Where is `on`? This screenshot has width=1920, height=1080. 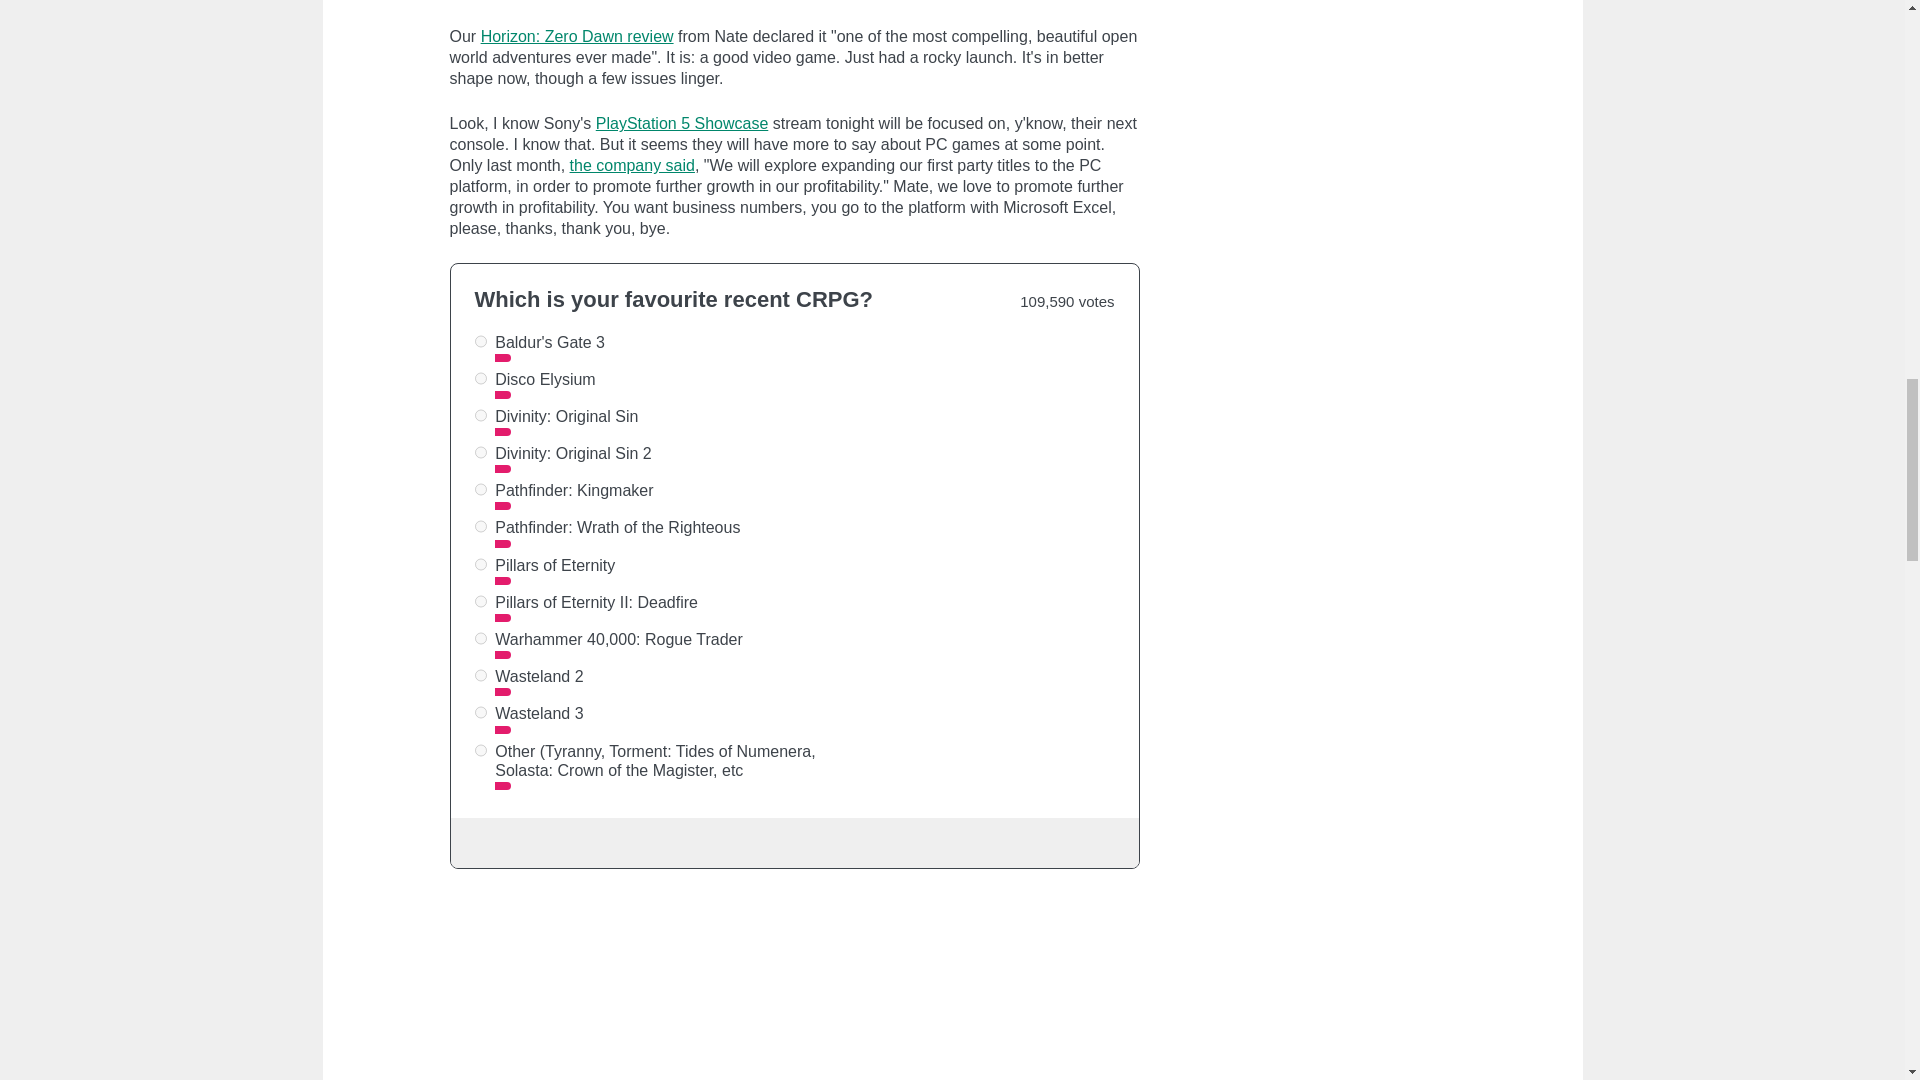 on is located at coordinates (480, 526).